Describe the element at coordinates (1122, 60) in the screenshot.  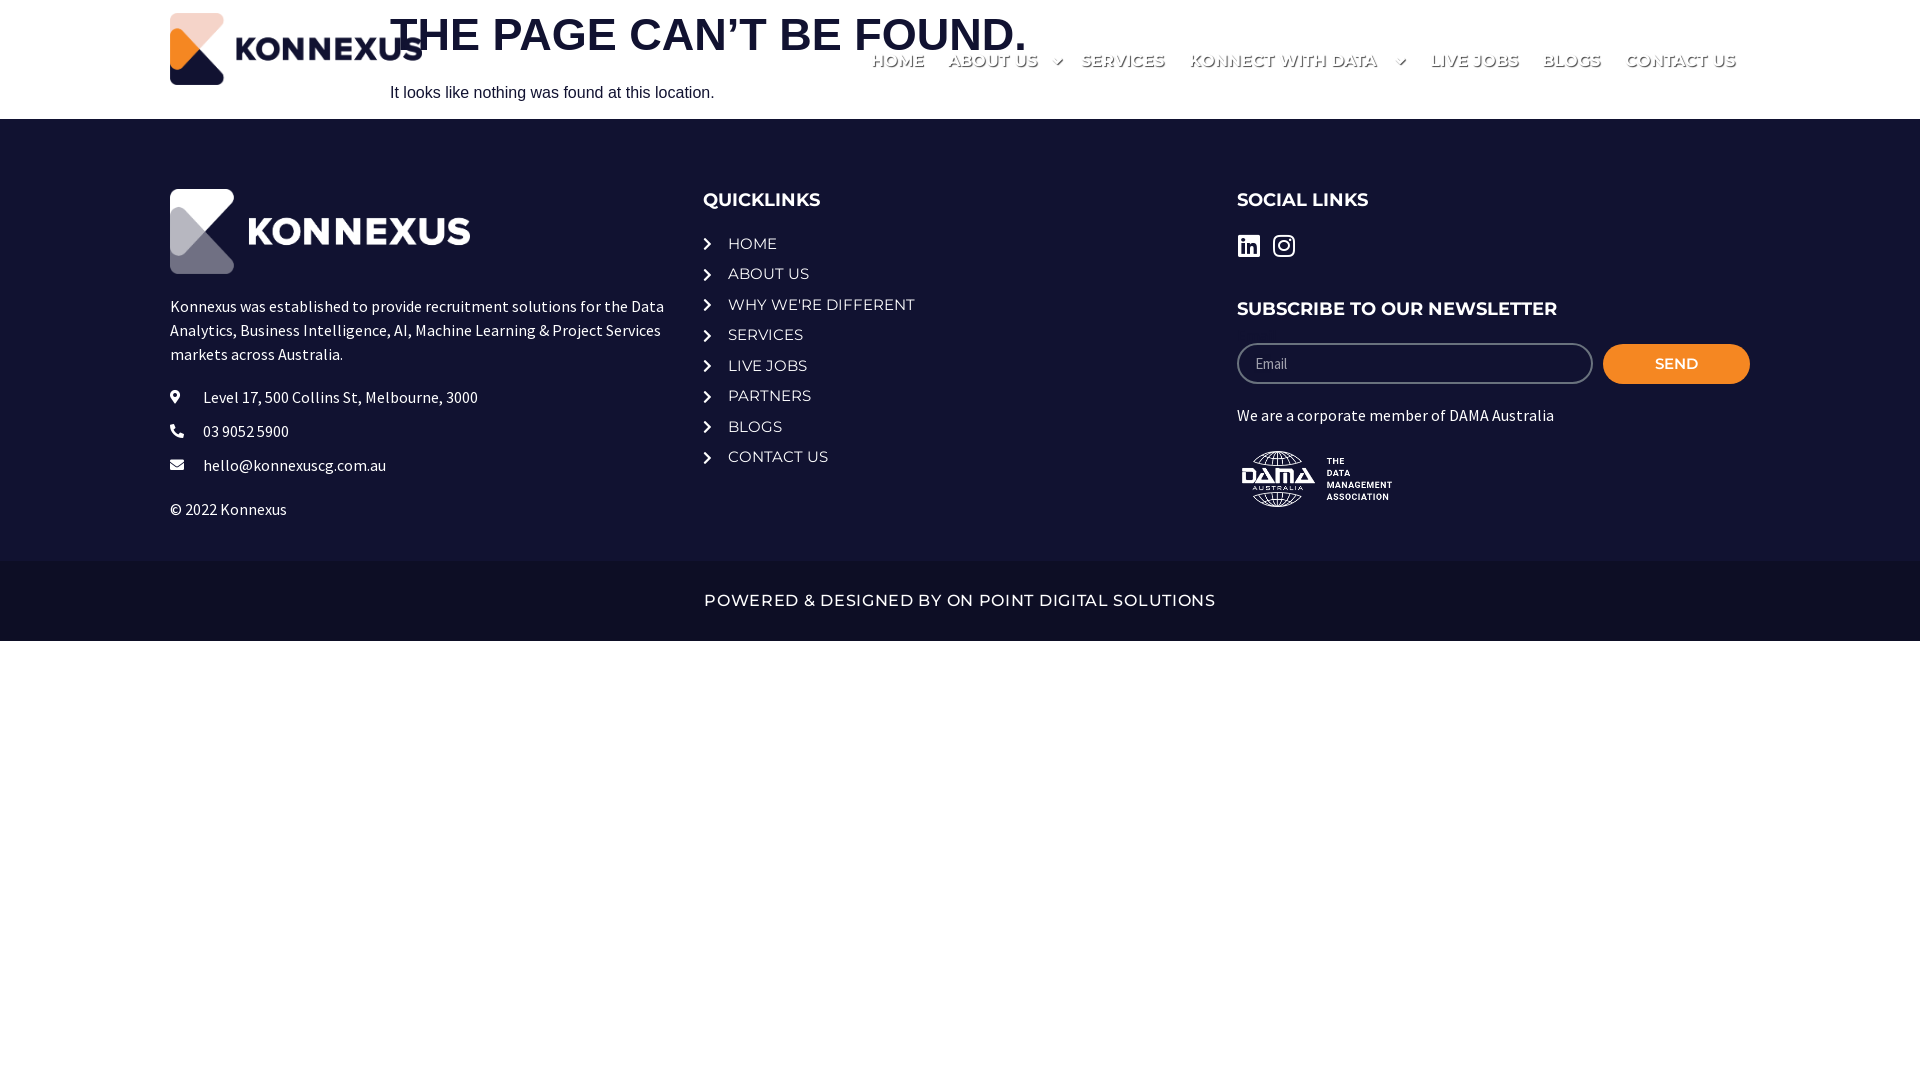
I see `SERVICES` at that location.